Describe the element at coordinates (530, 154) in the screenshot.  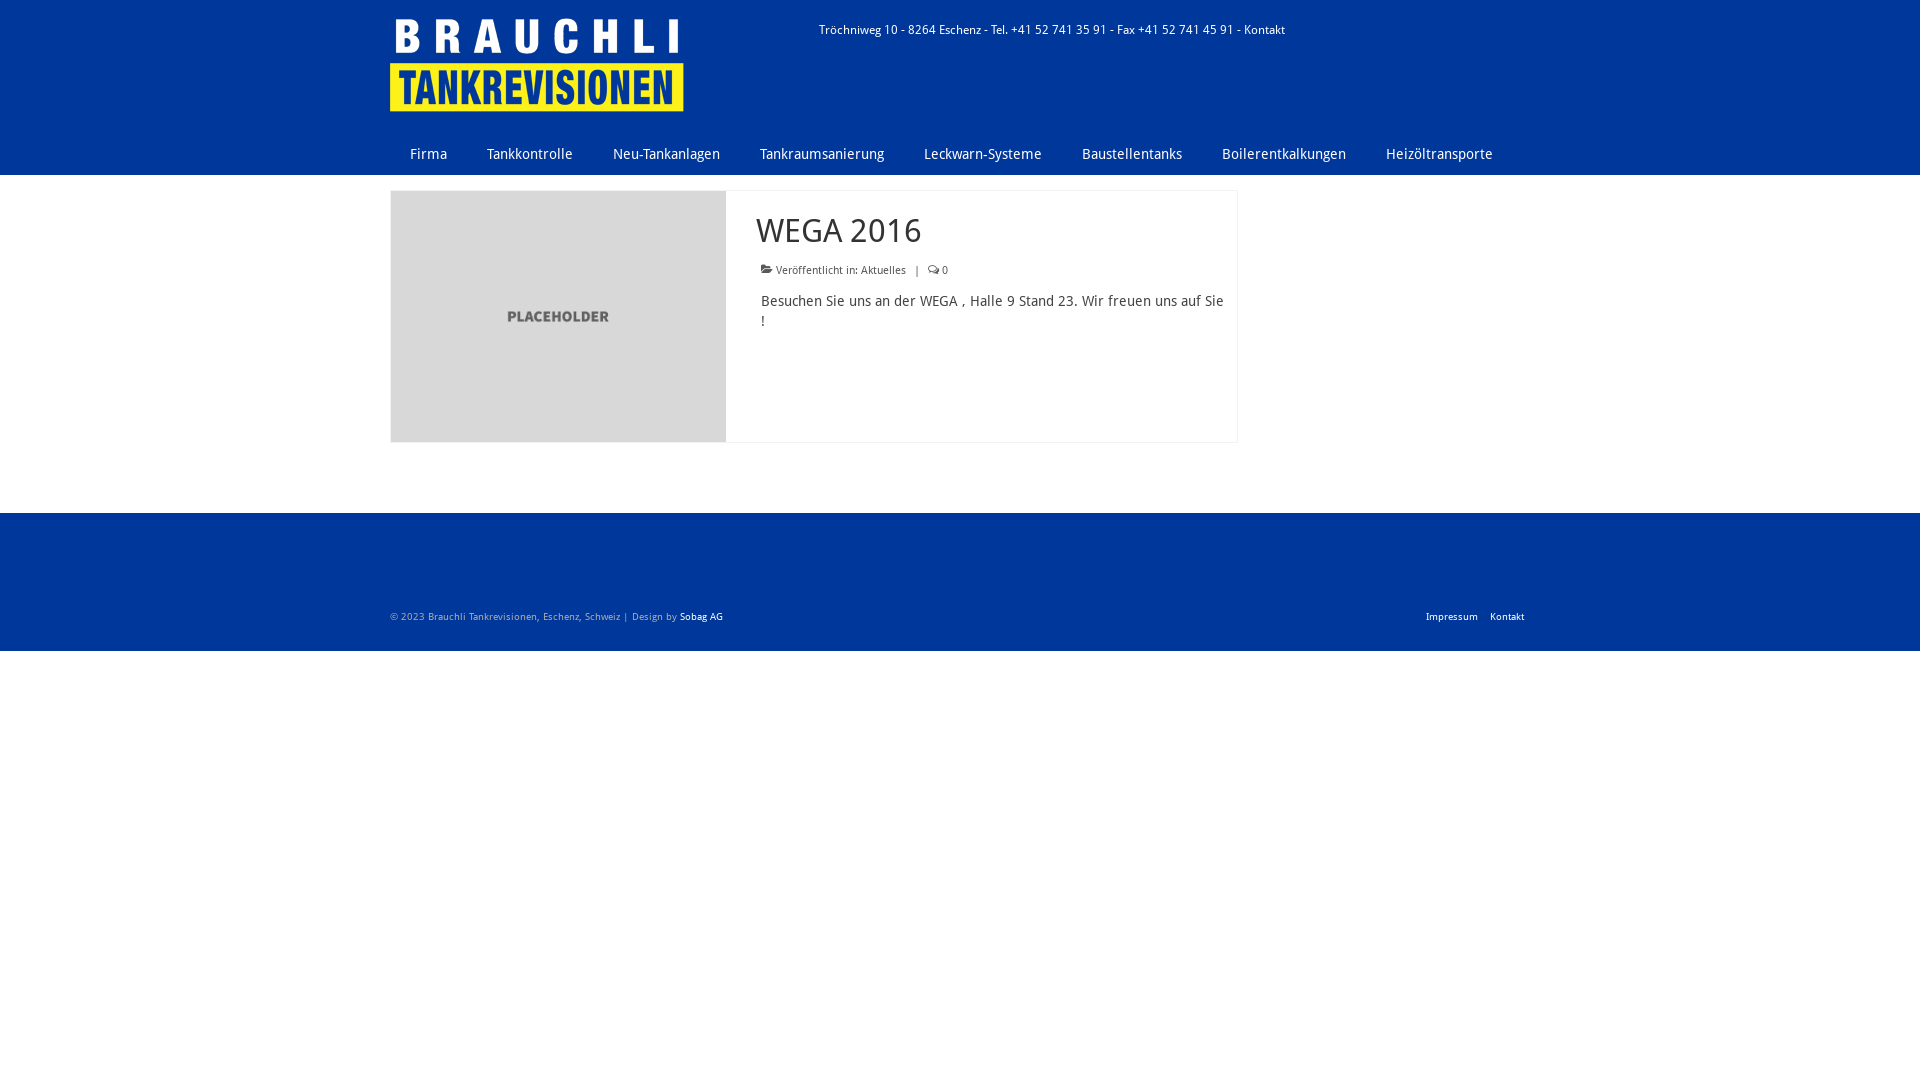
I see `Tankkontrolle` at that location.